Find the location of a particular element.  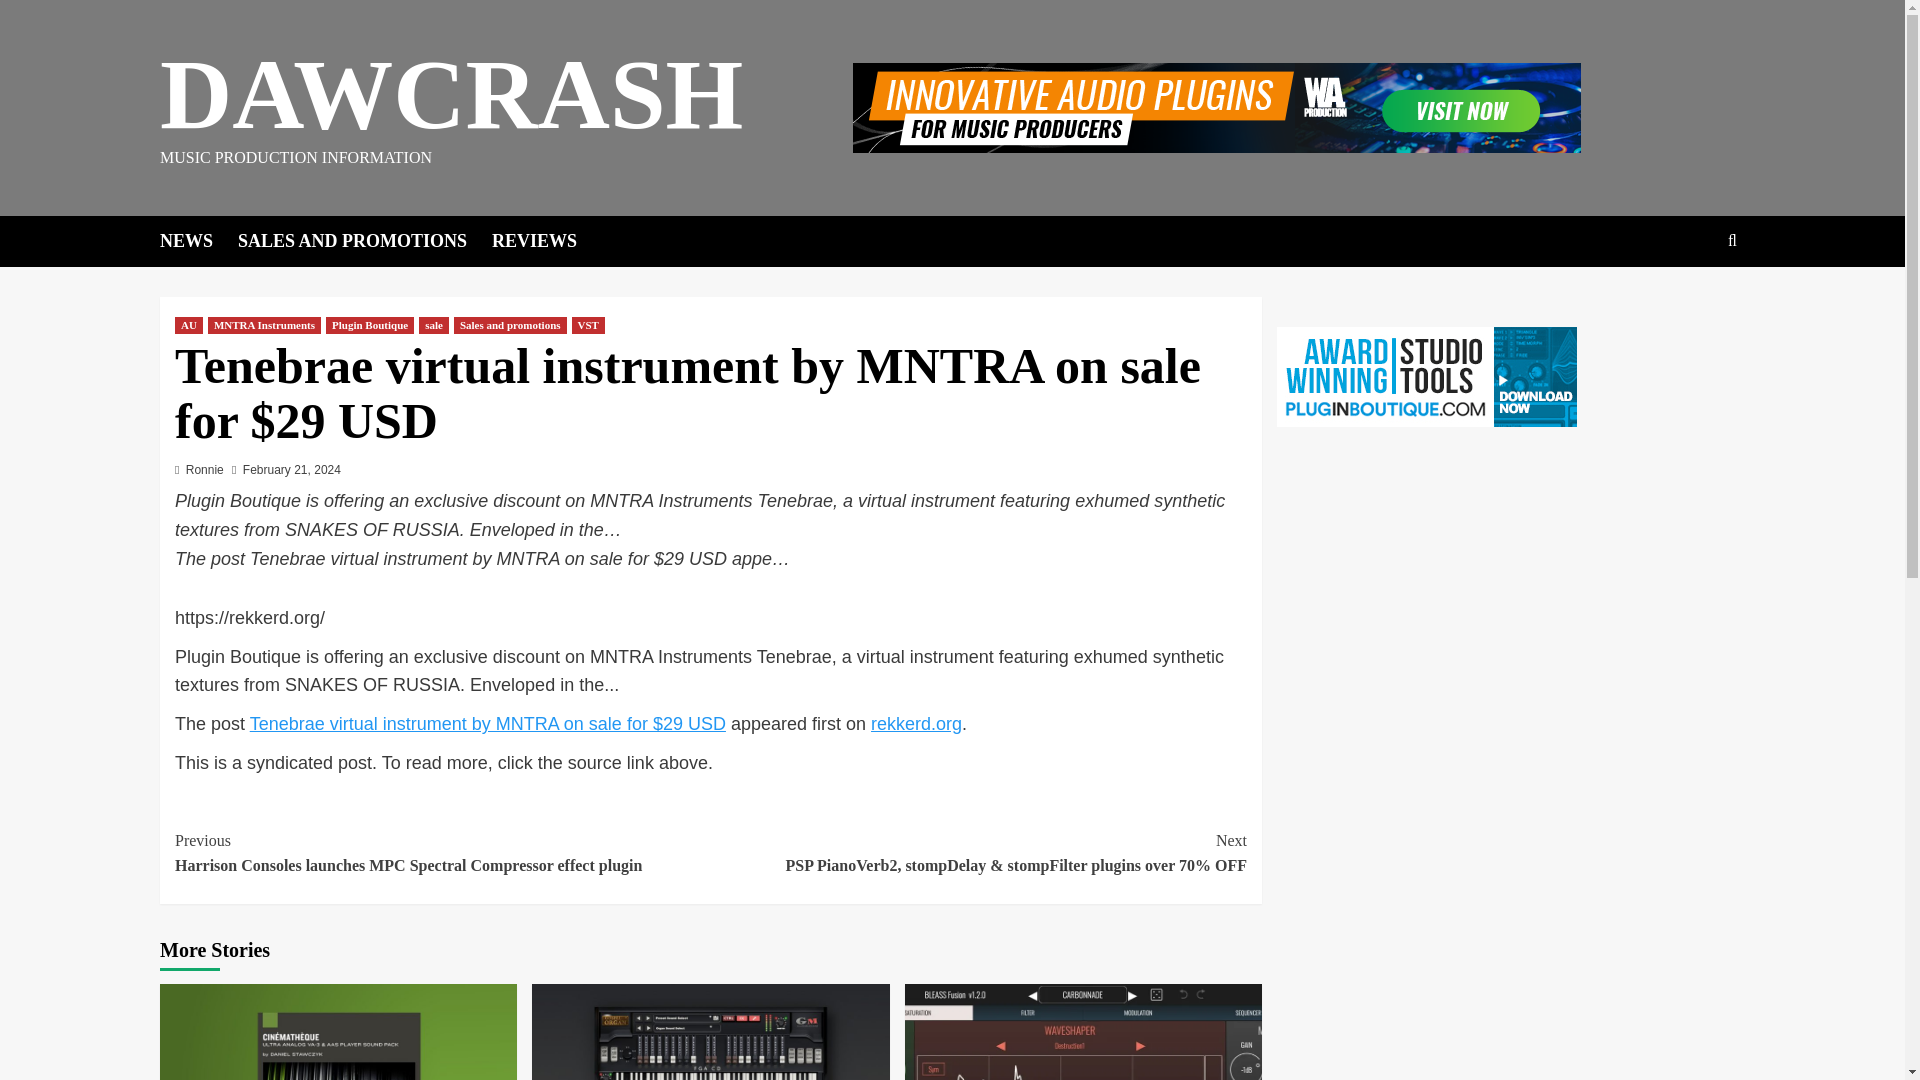

DAWCRASH is located at coordinates (451, 94).